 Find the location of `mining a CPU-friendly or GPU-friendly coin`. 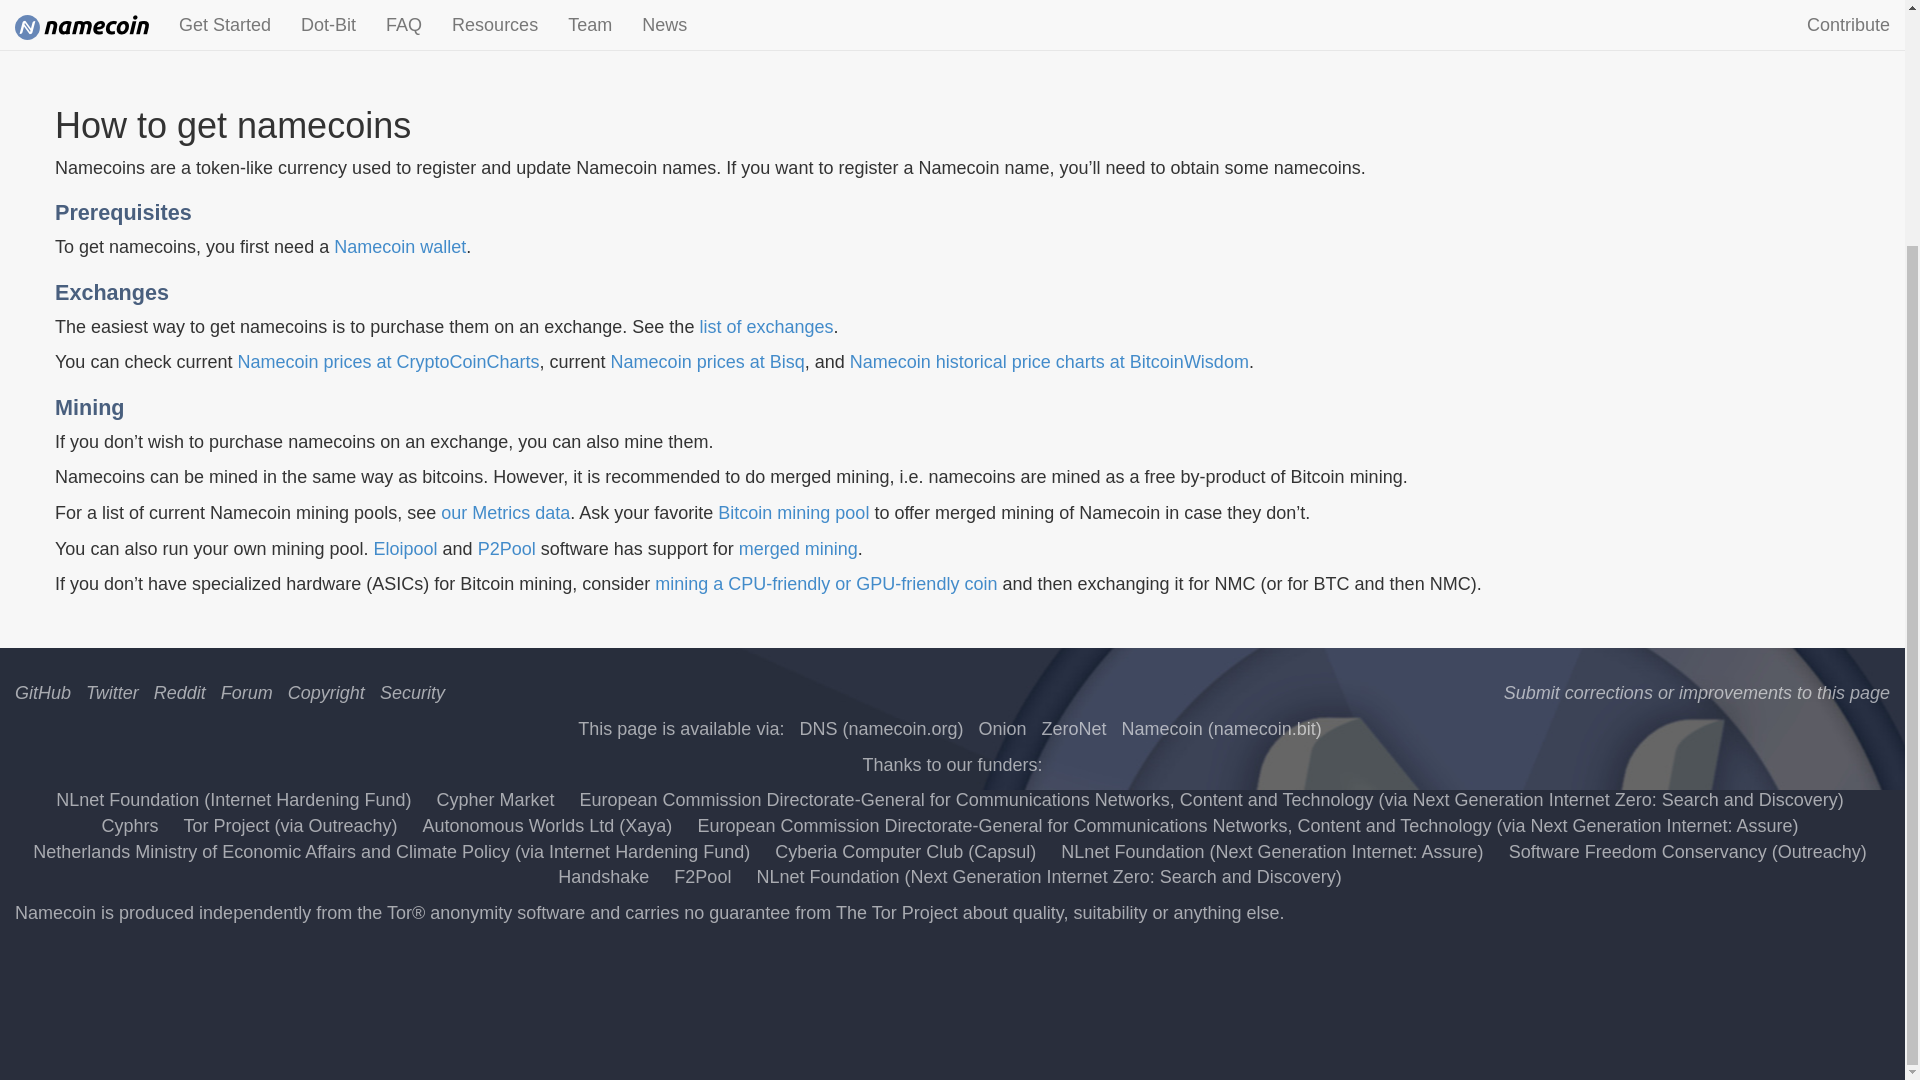

mining a CPU-friendly or GPU-friendly coin is located at coordinates (825, 584).